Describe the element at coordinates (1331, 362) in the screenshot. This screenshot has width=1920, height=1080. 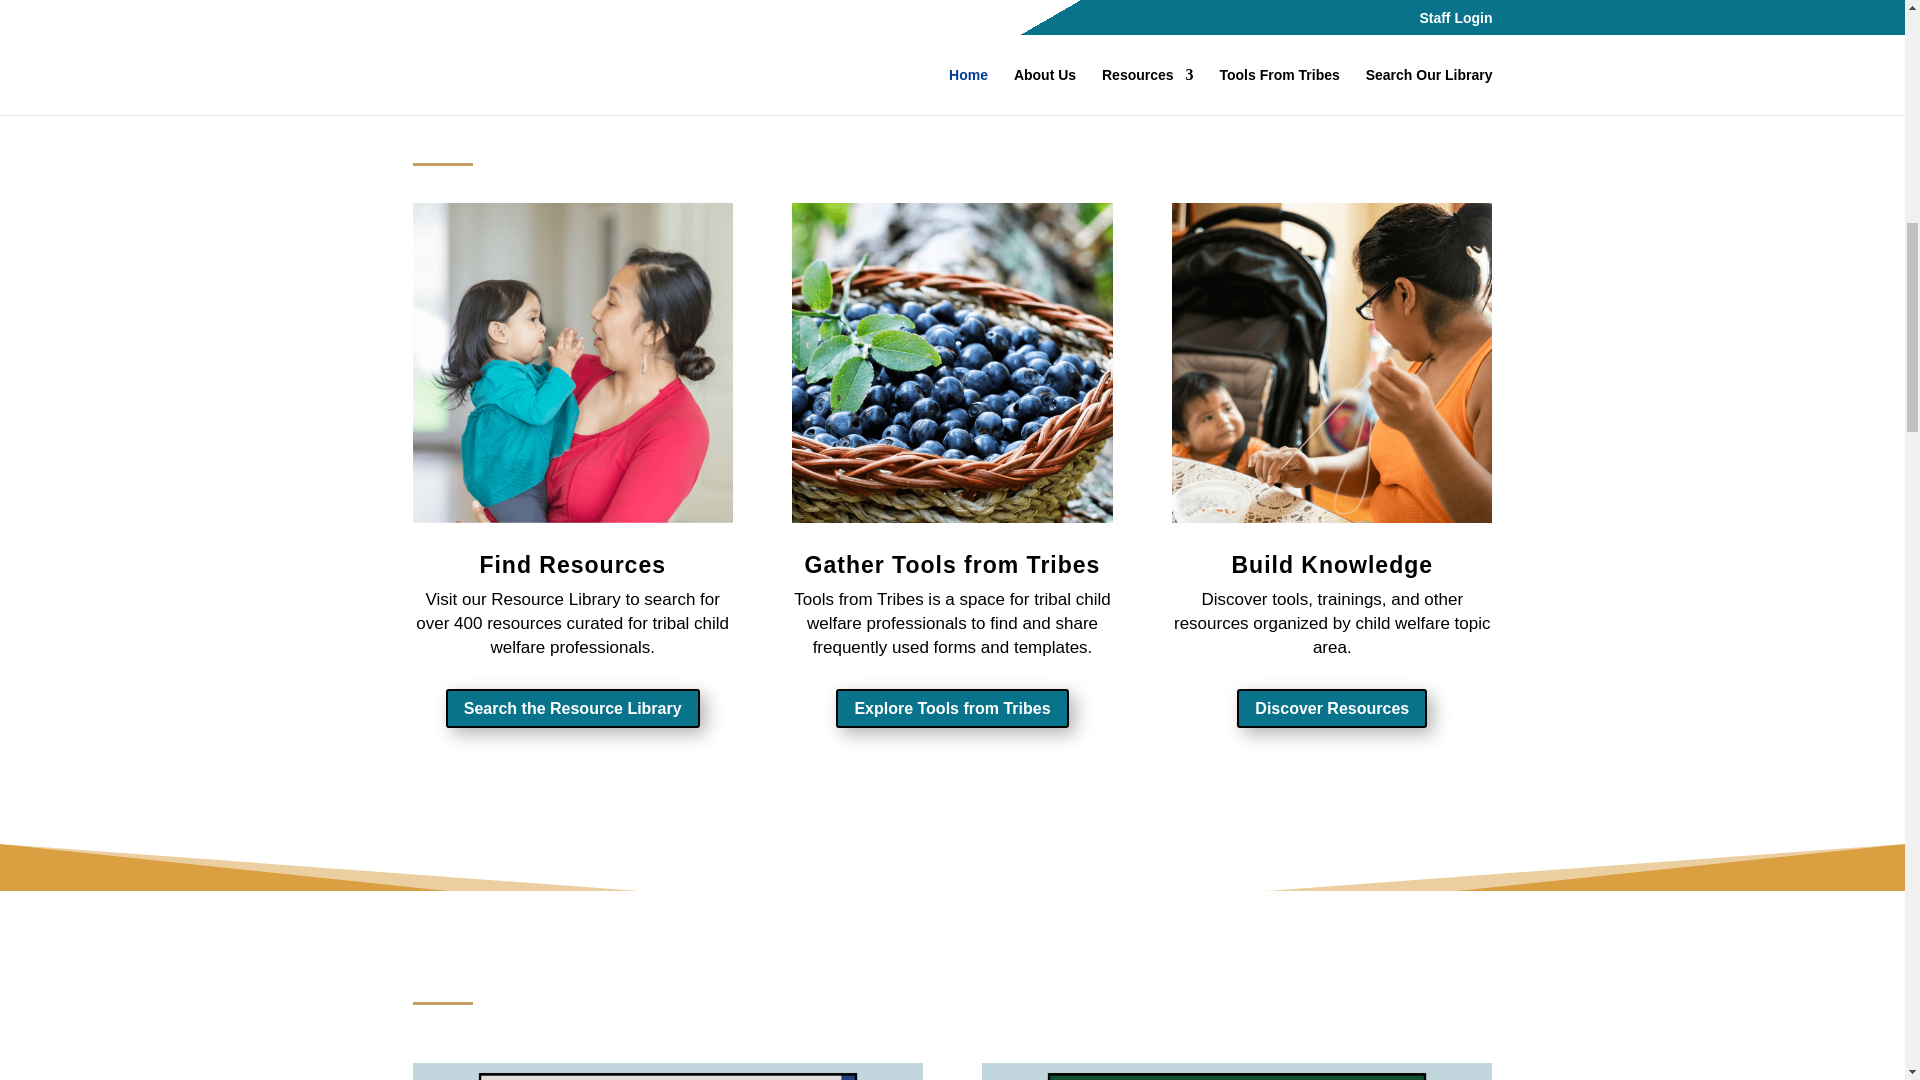
I see `1` at that location.